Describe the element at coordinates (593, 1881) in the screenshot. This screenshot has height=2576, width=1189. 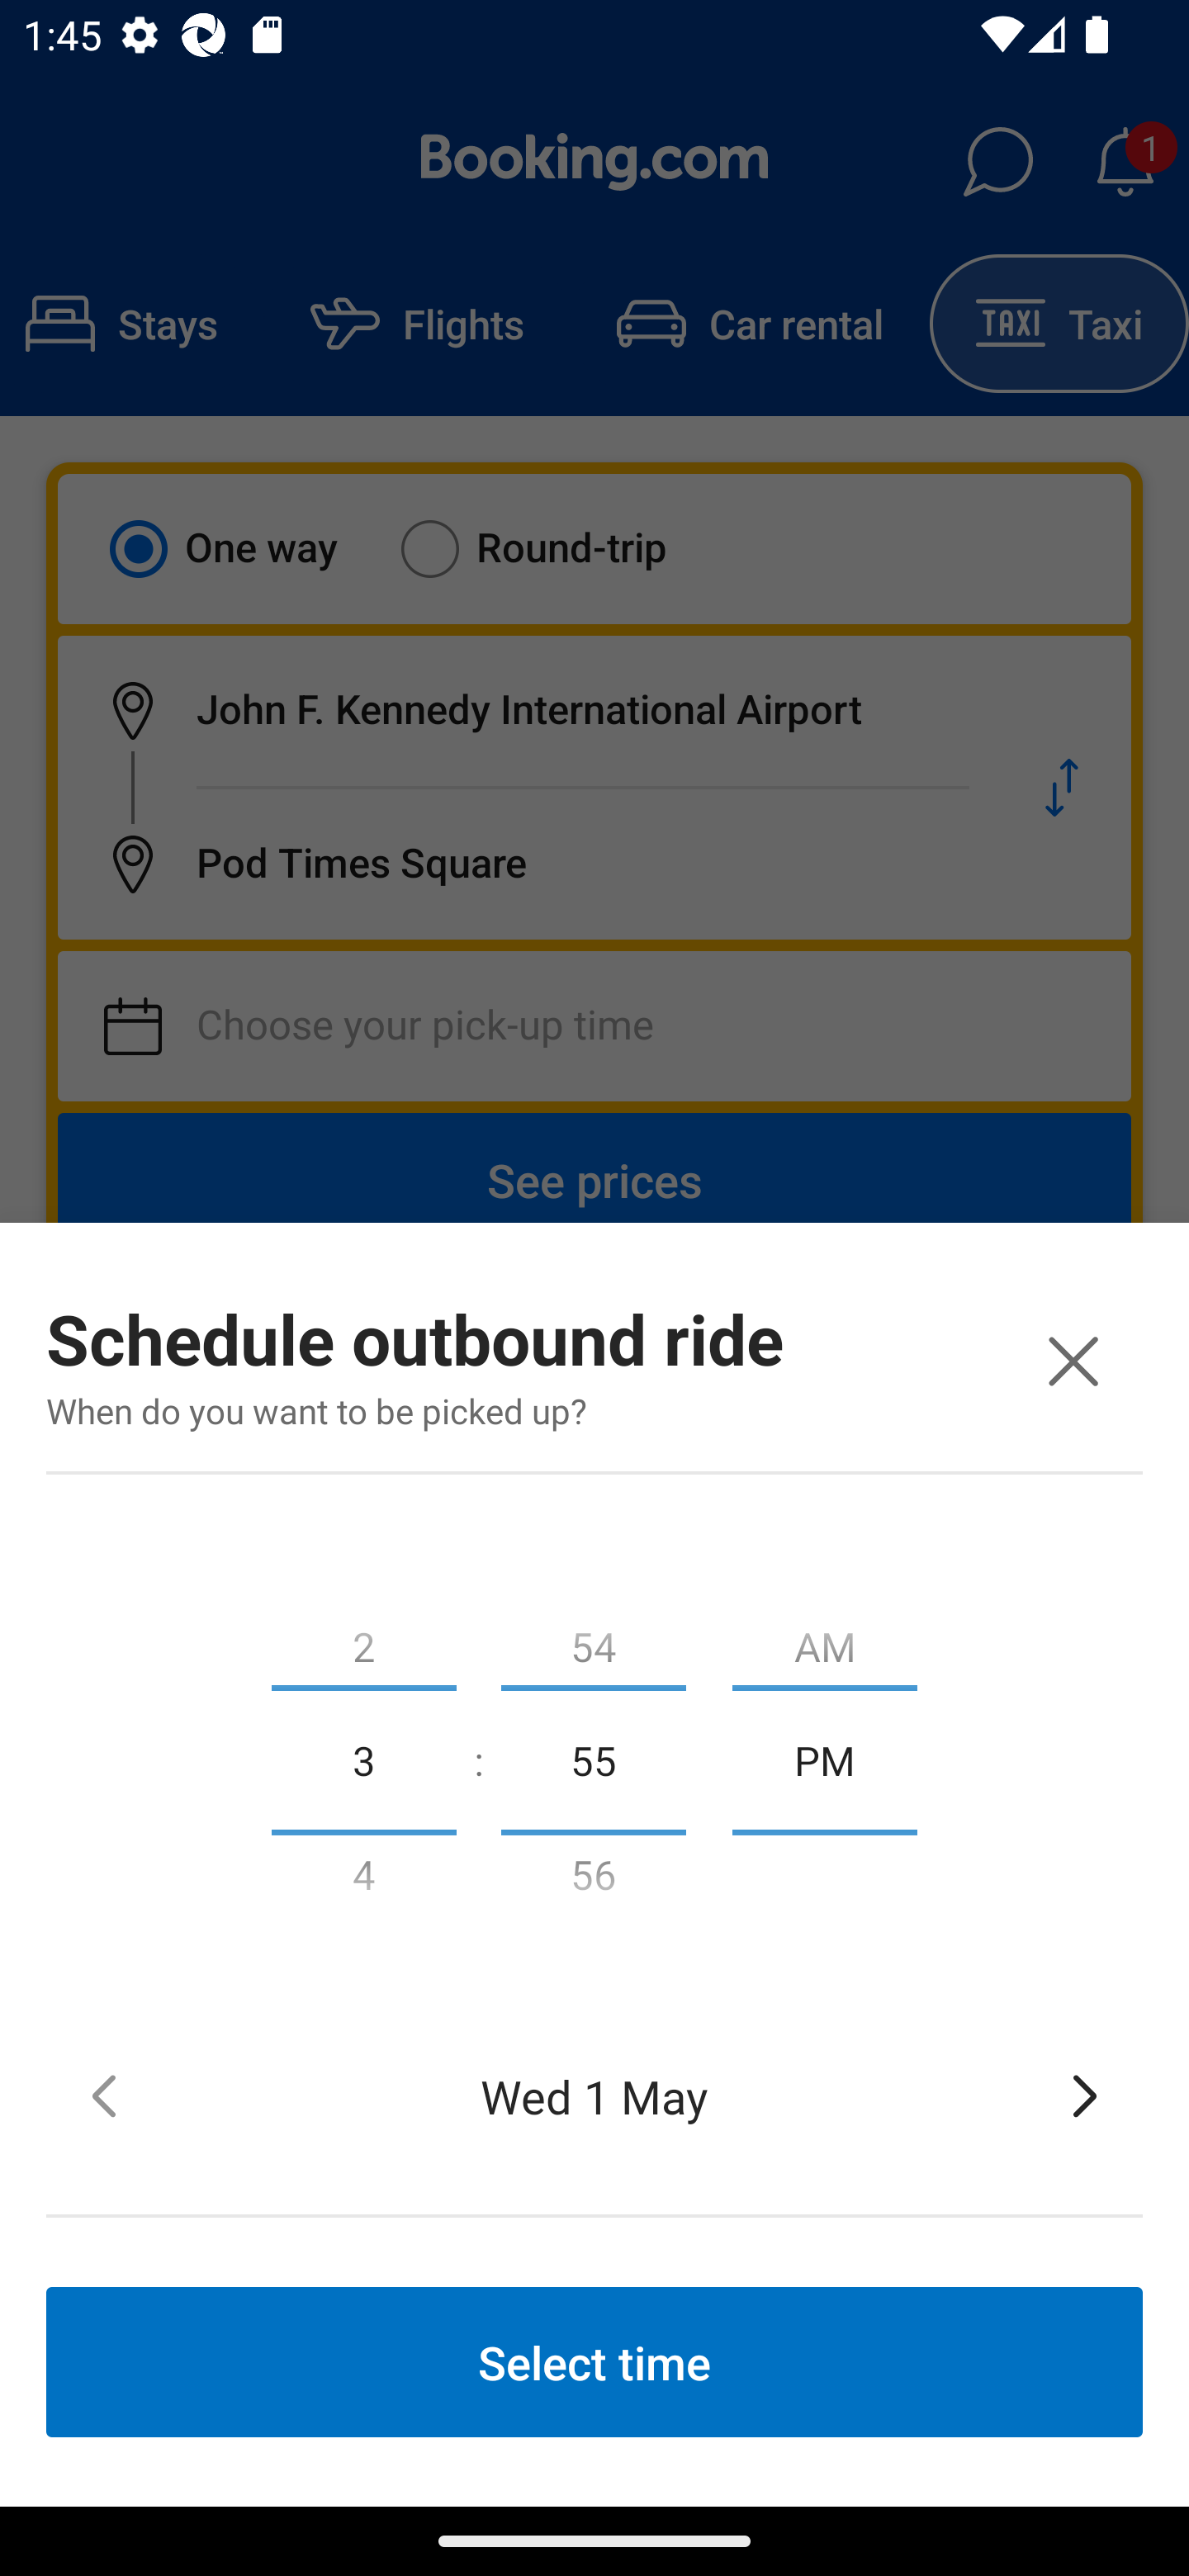
I see `56` at that location.